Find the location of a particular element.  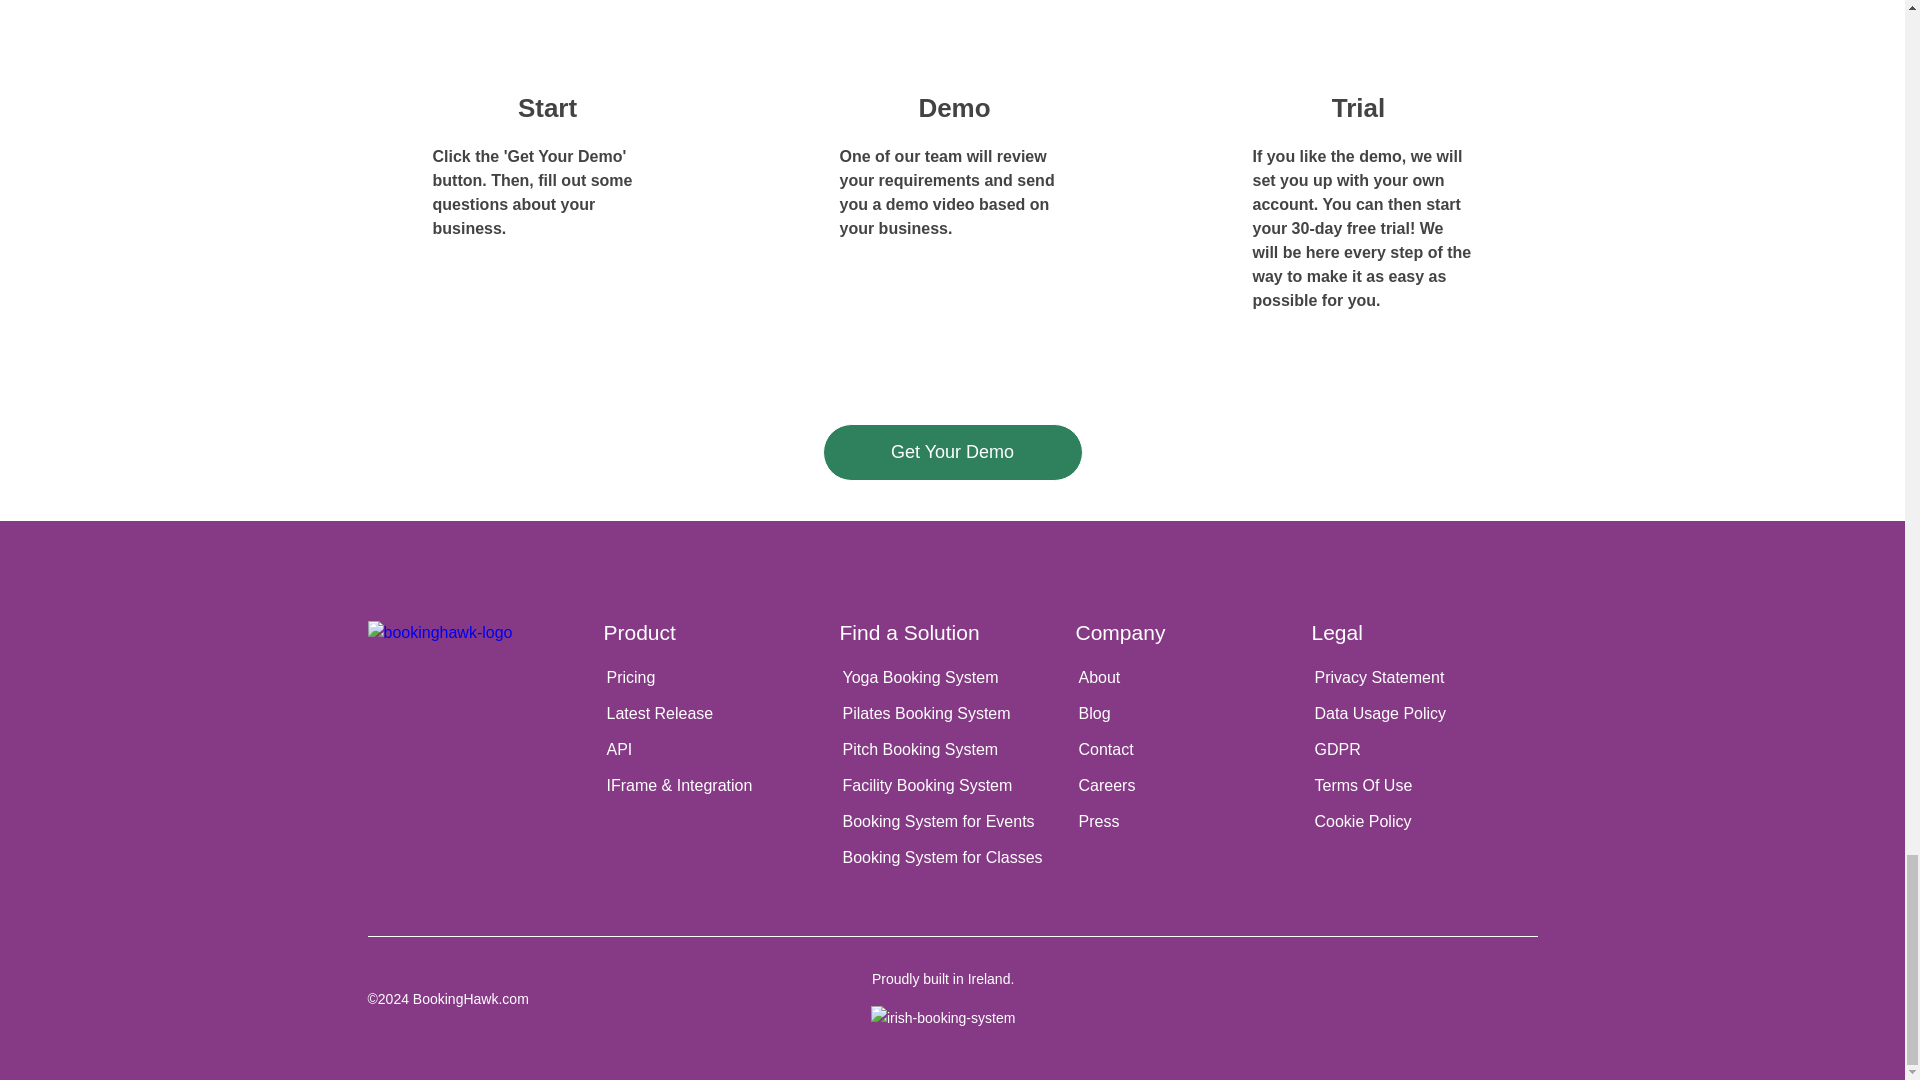

Booking System for Events is located at coordinates (952, 822).